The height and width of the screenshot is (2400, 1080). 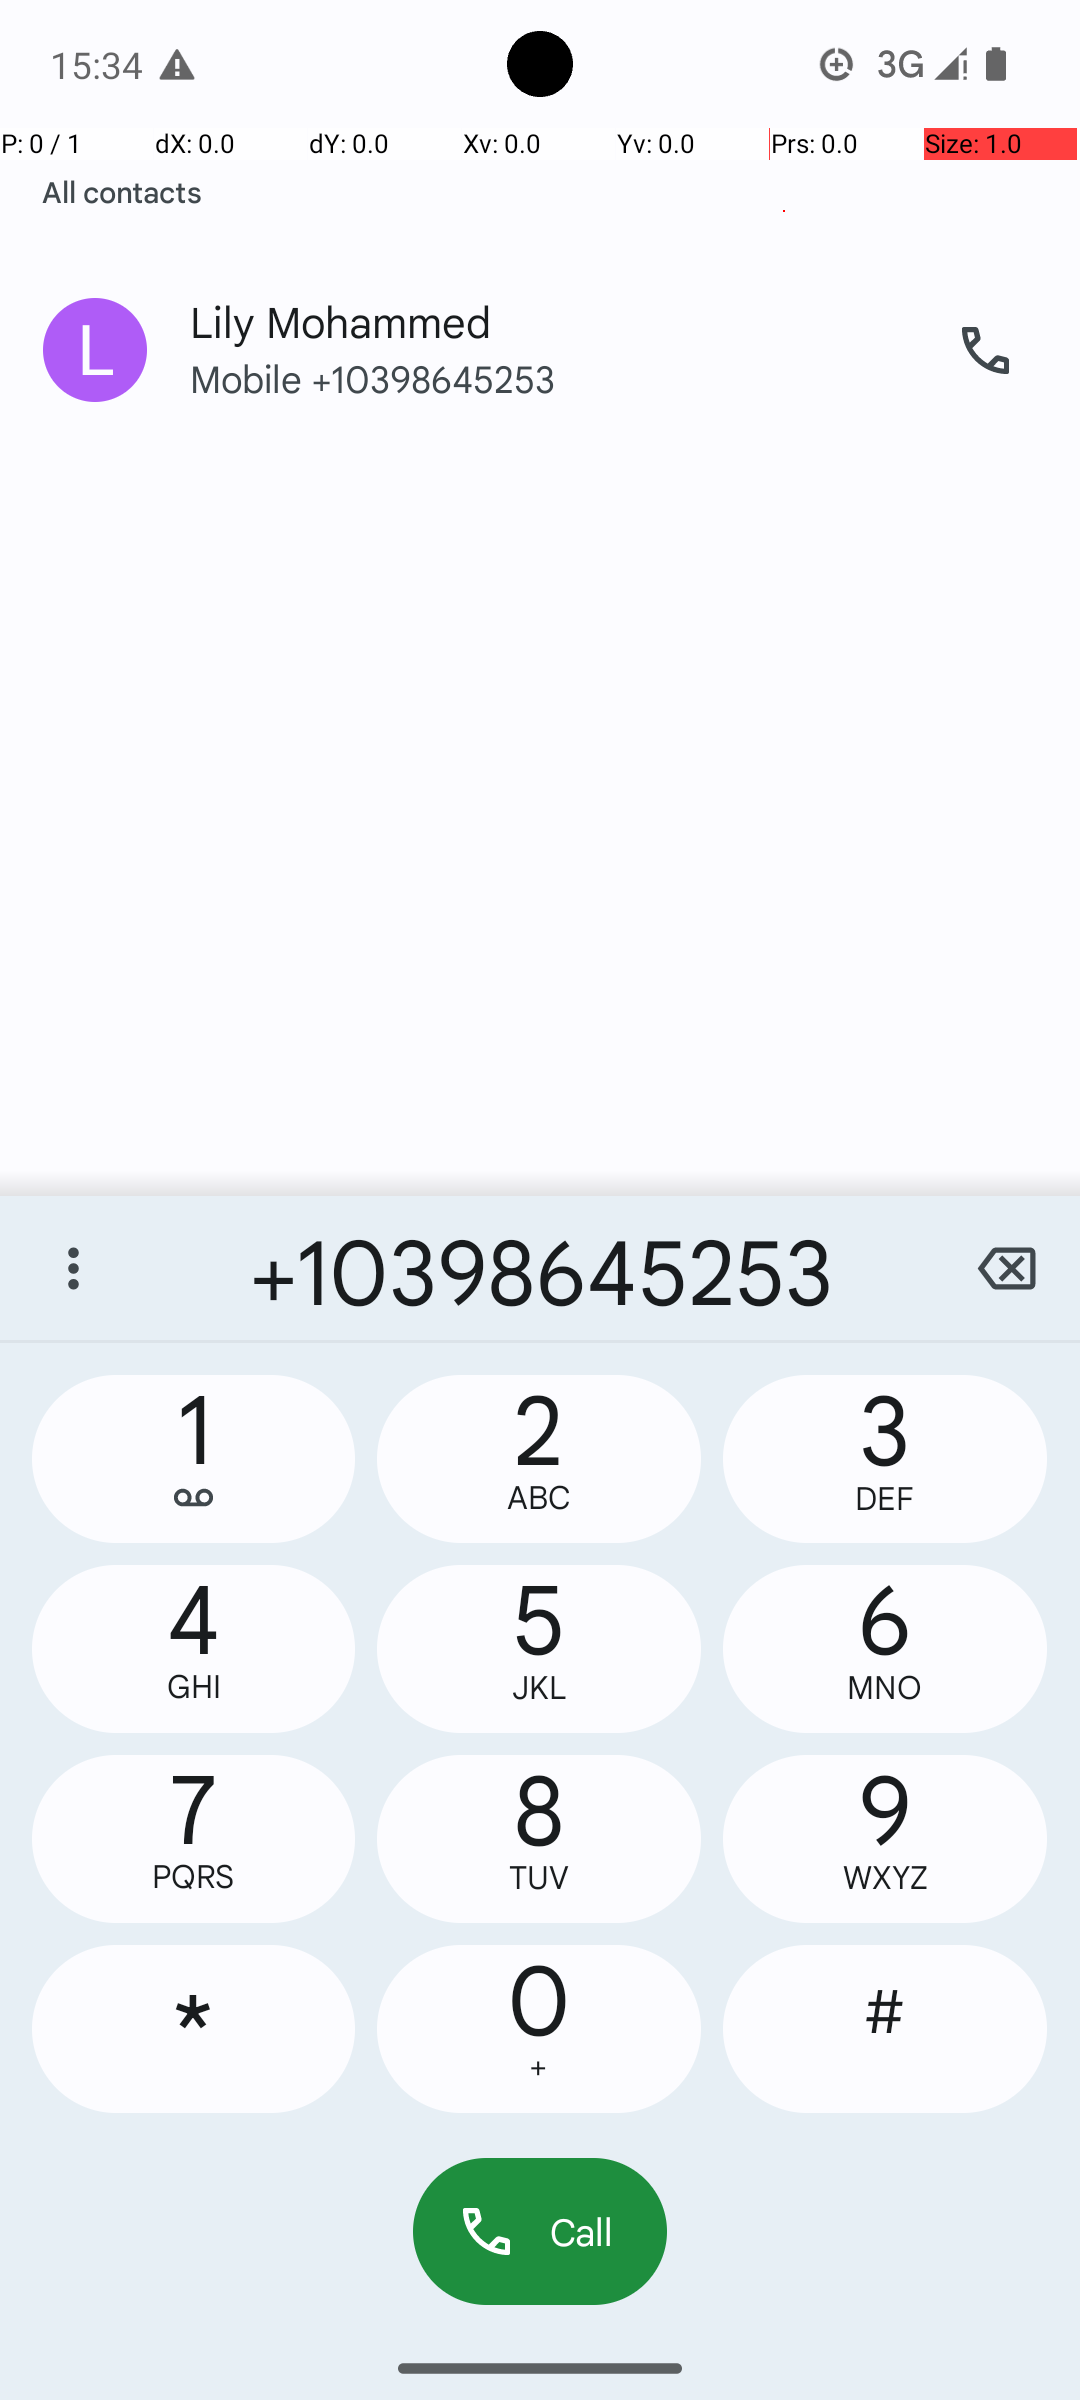 What do you see at coordinates (194, 1839) in the screenshot?
I see `7,PQRS` at bounding box center [194, 1839].